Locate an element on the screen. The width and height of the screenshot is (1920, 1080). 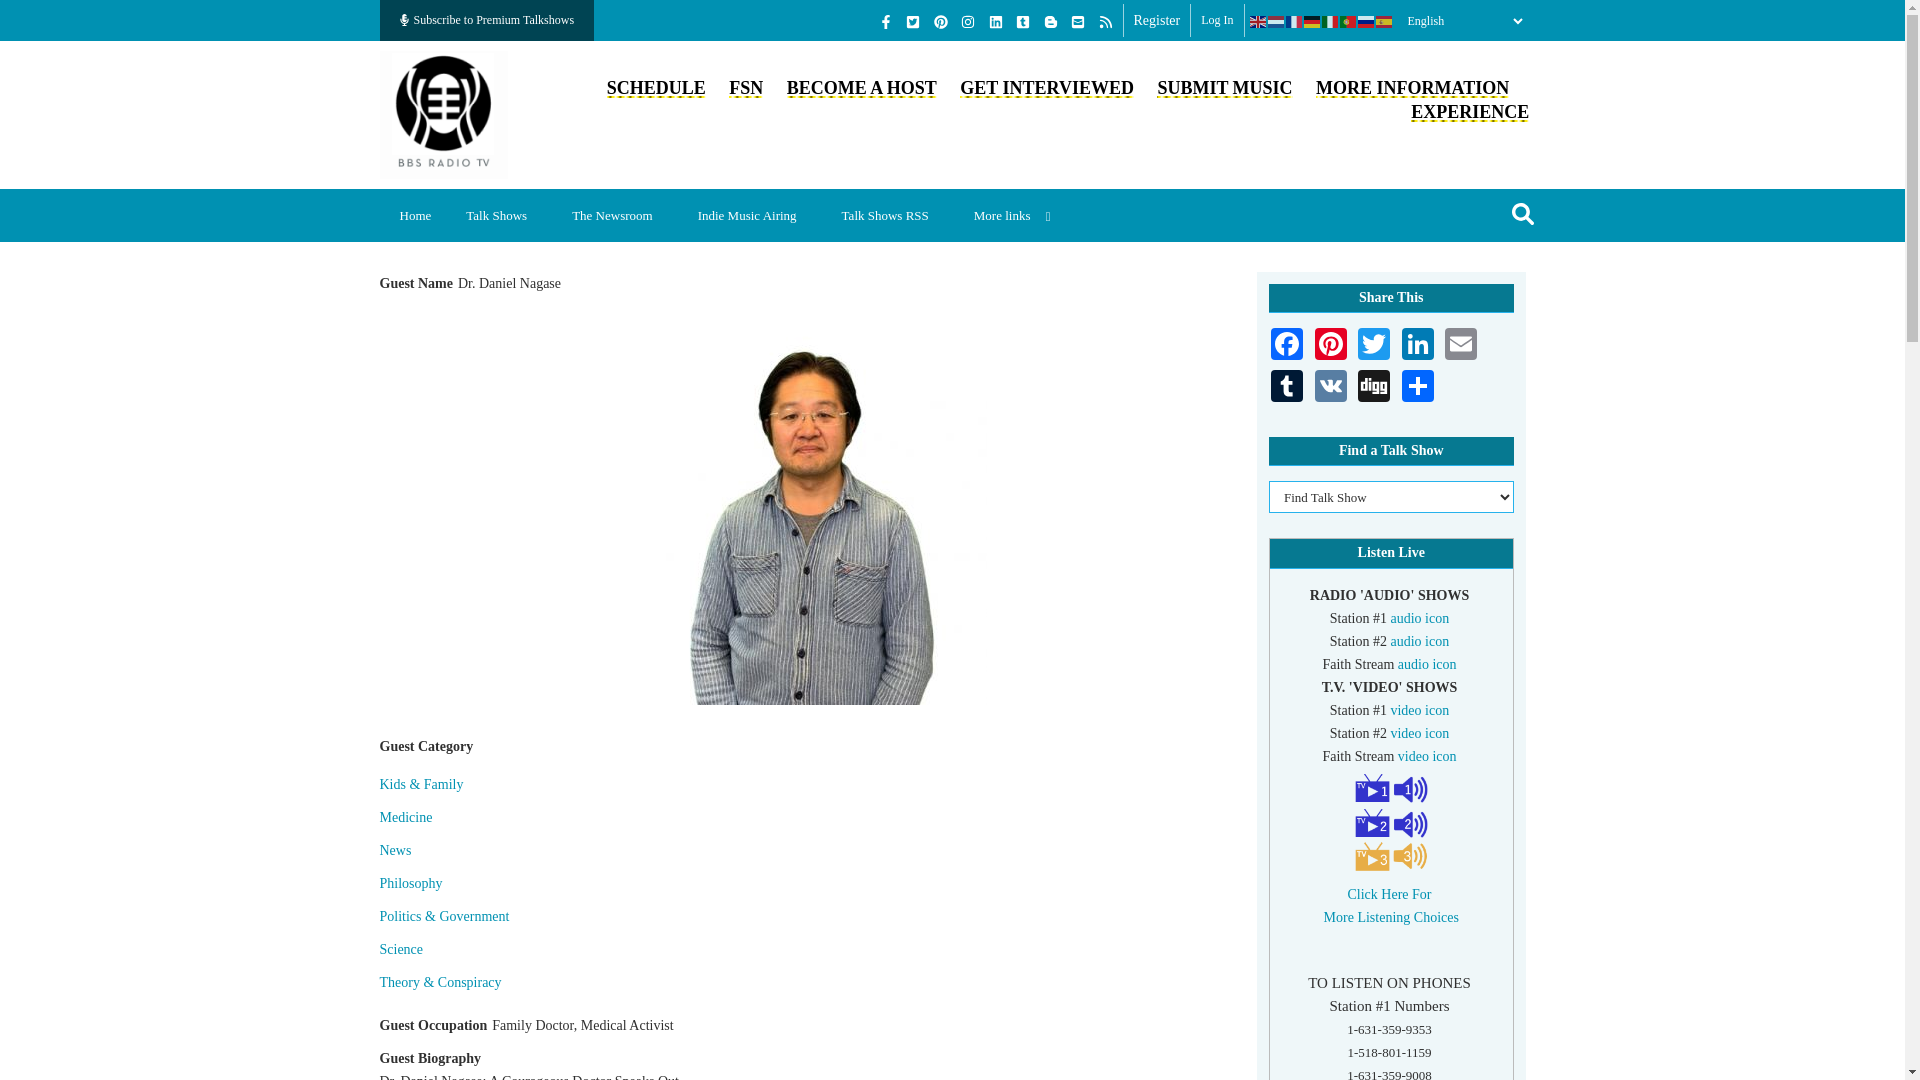
Home is located at coordinates (416, 215).